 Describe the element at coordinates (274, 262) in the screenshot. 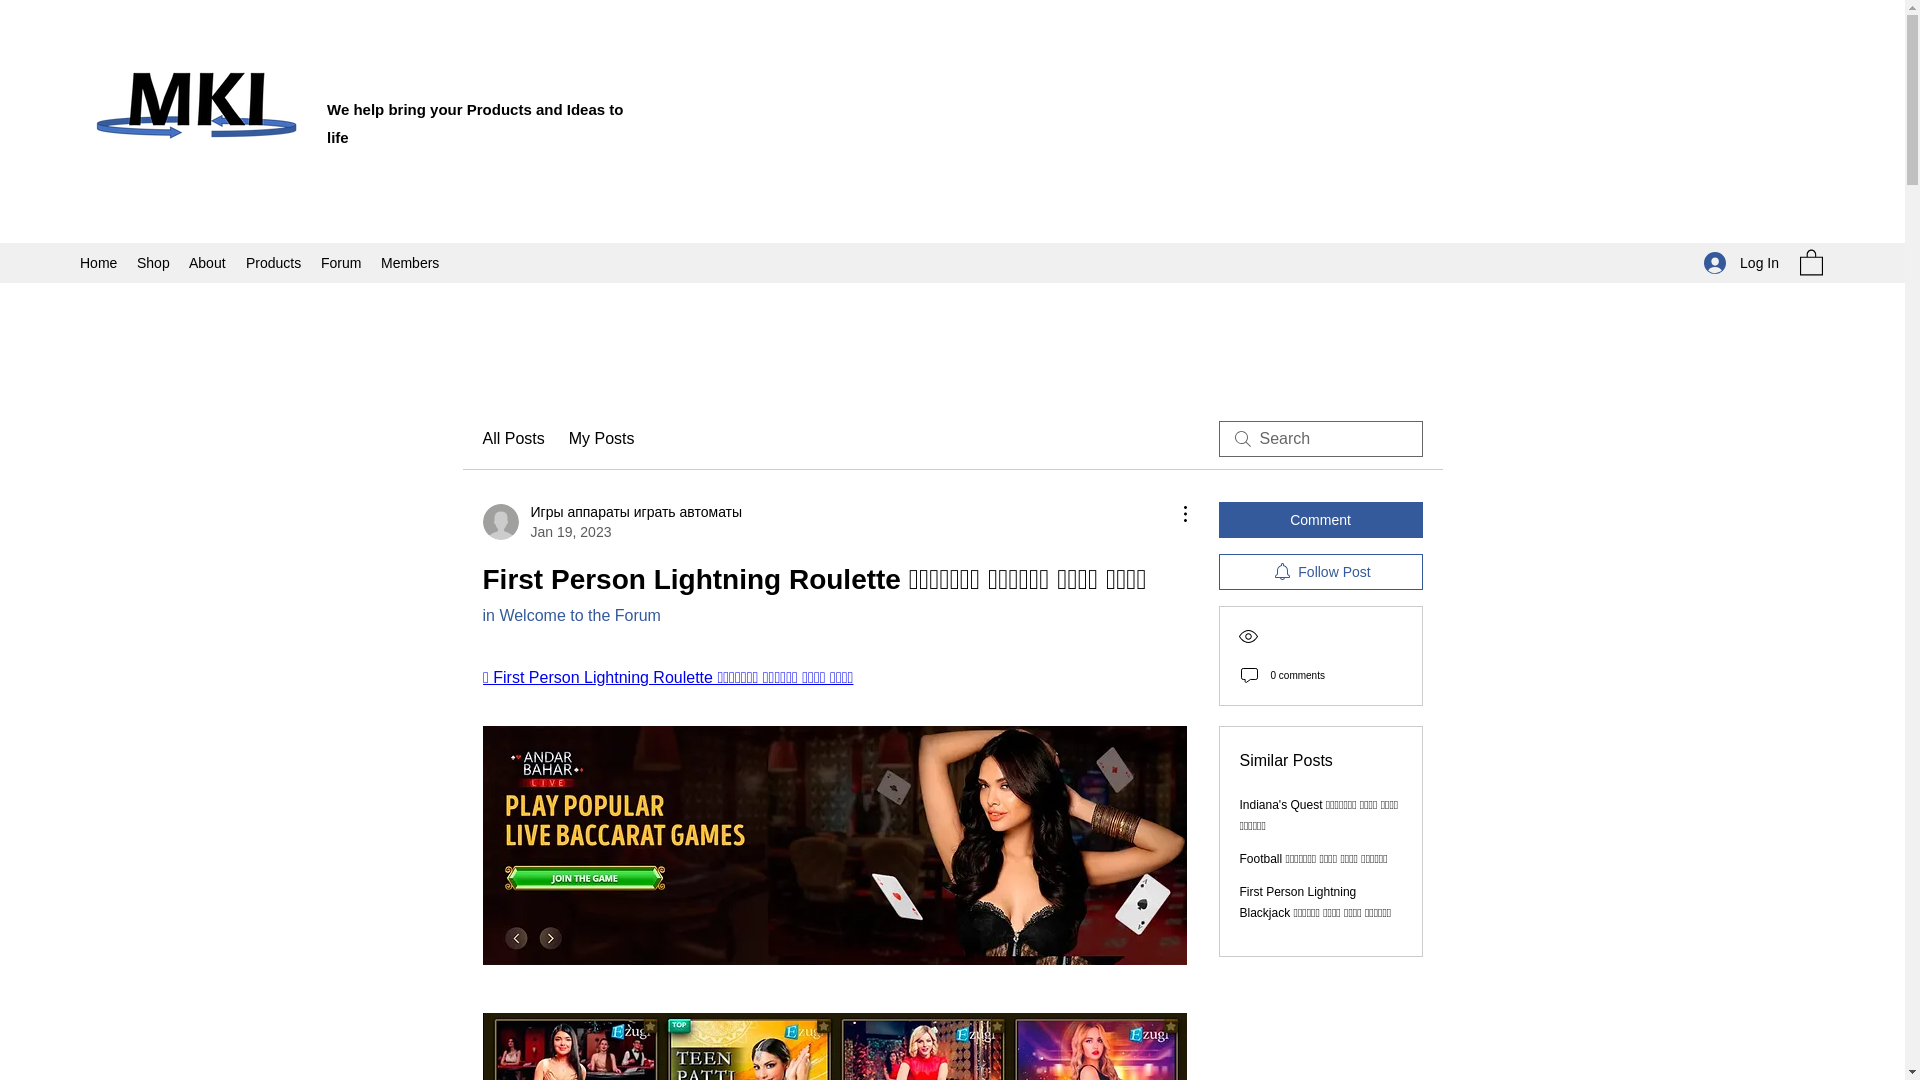

I see `Products` at that location.